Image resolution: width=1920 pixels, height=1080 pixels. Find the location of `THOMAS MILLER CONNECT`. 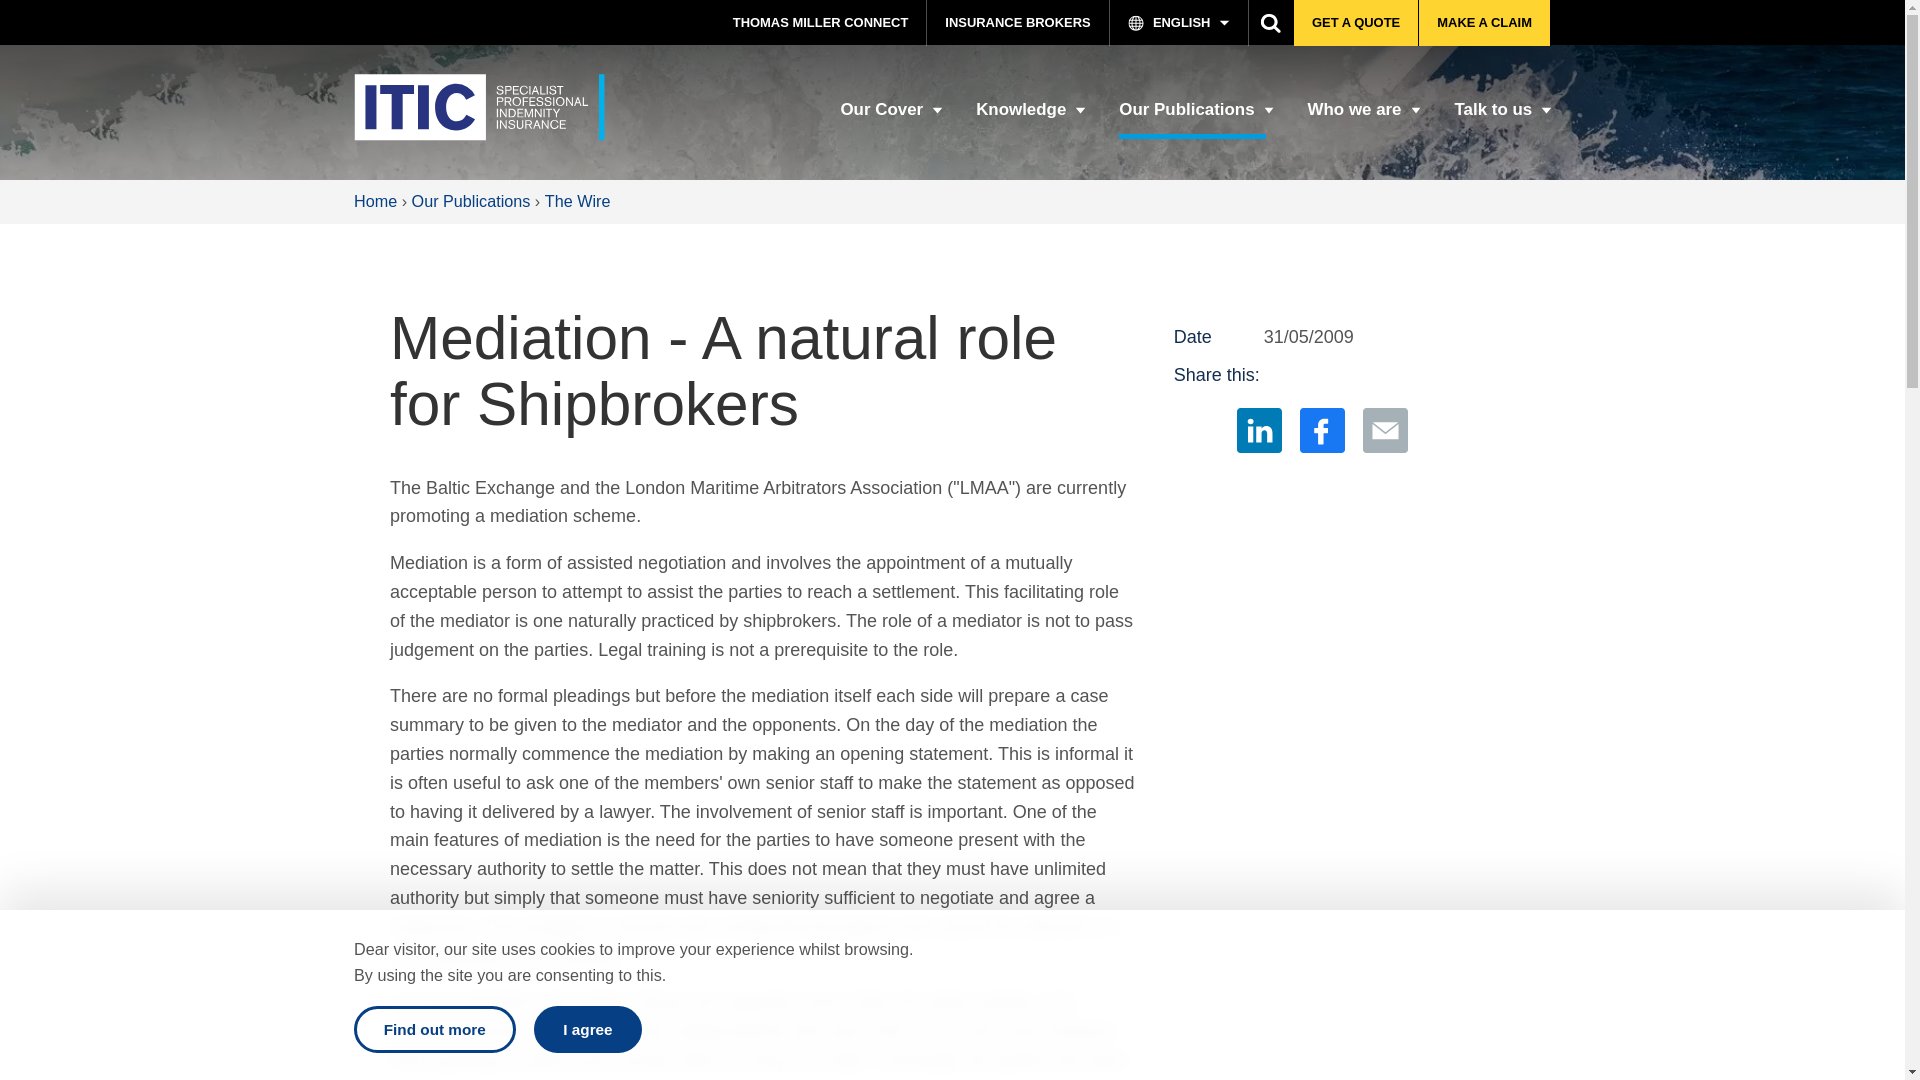

THOMAS MILLER CONNECT is located at coordinates (820, 23).